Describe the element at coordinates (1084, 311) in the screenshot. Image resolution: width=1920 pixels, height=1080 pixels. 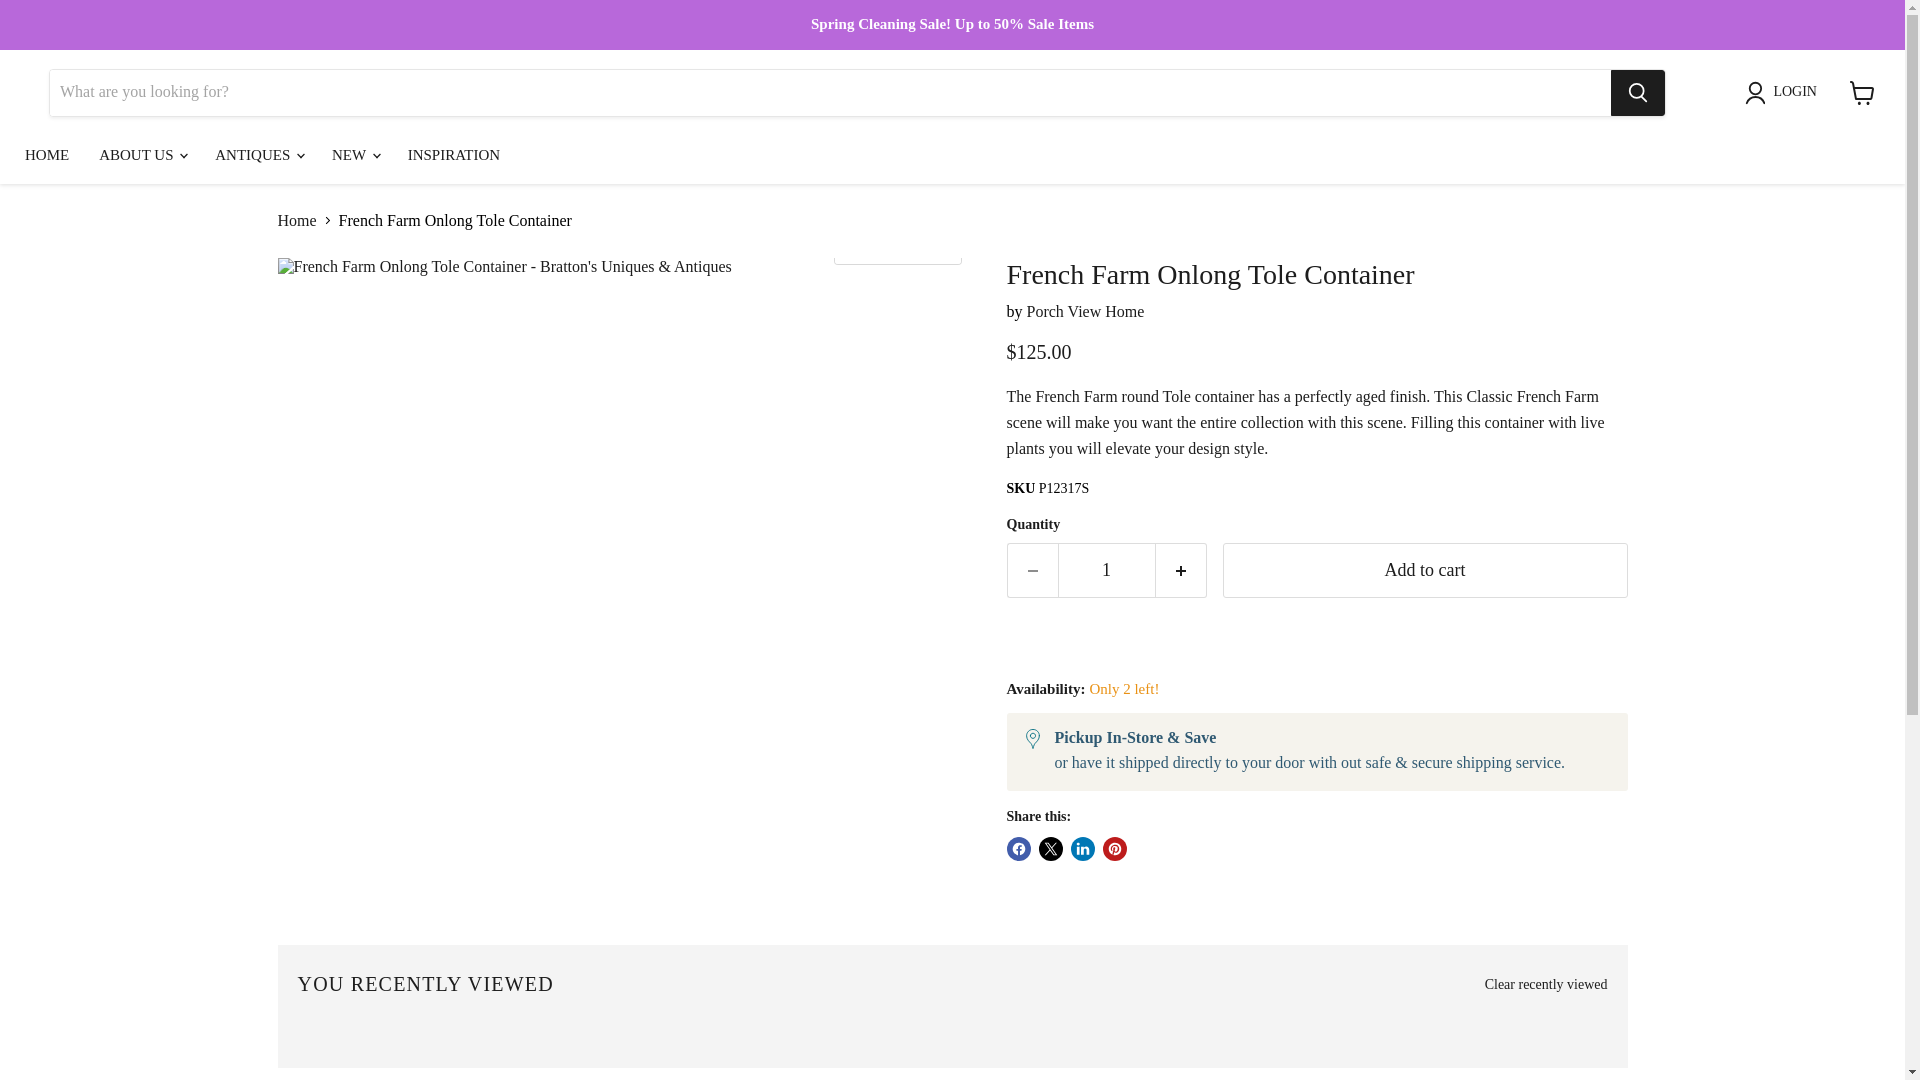
I see `Porch View Home` at that location.